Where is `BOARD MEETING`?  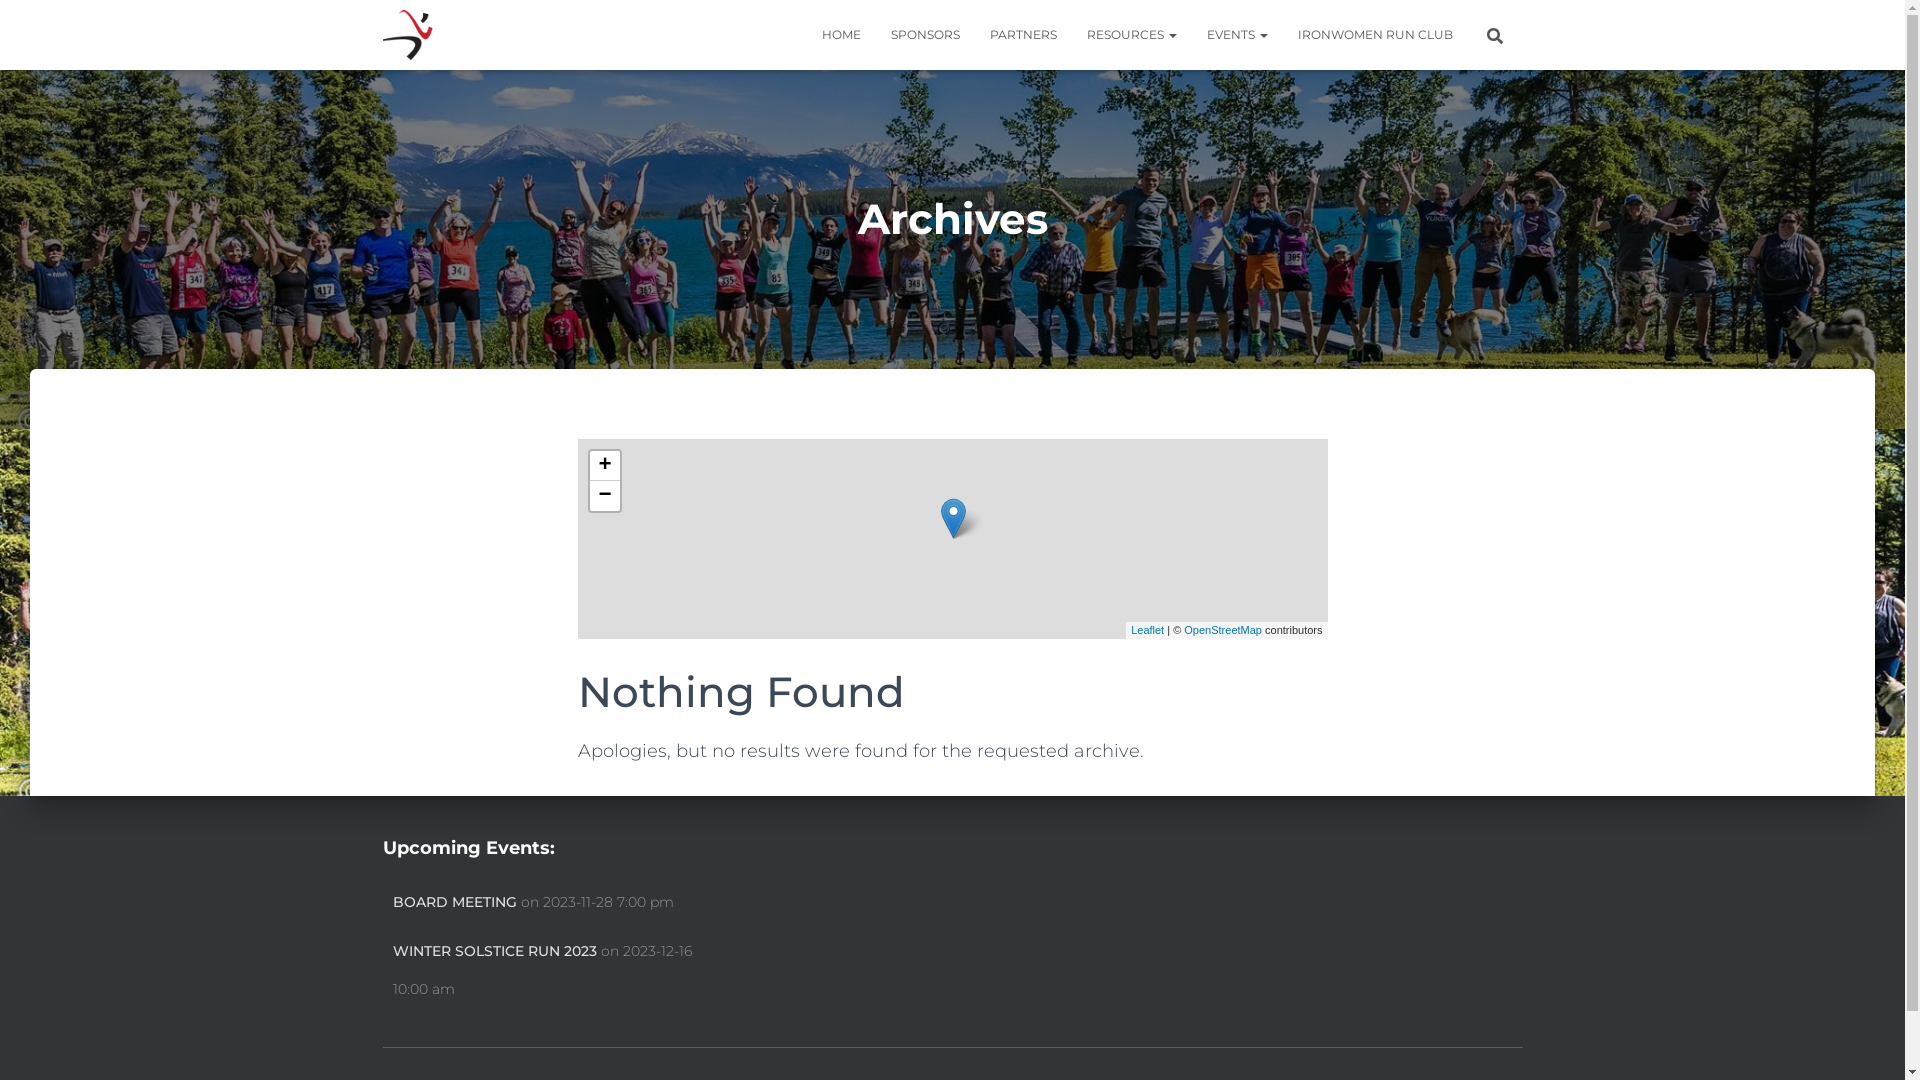
BOARD MEETING is located at coordinates (454, 903).